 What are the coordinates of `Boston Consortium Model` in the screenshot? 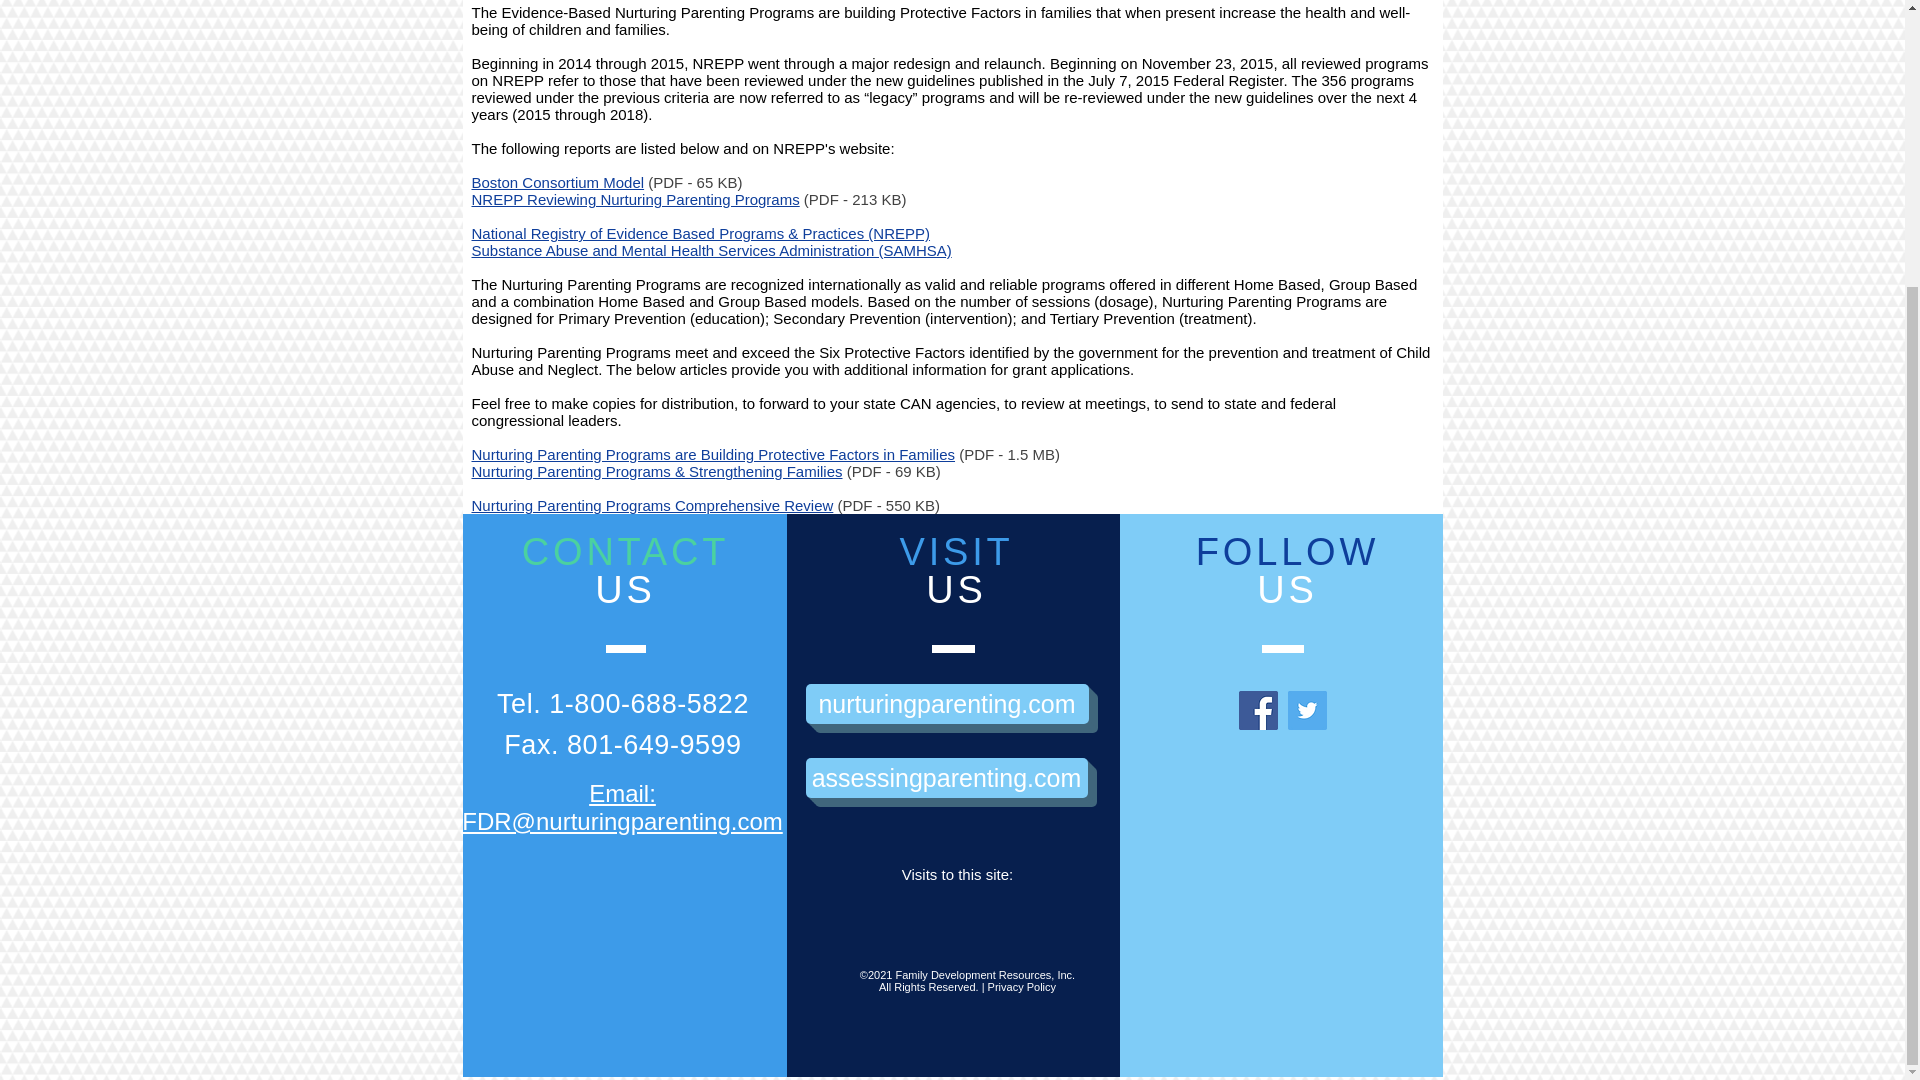 It's located at (558, 182).